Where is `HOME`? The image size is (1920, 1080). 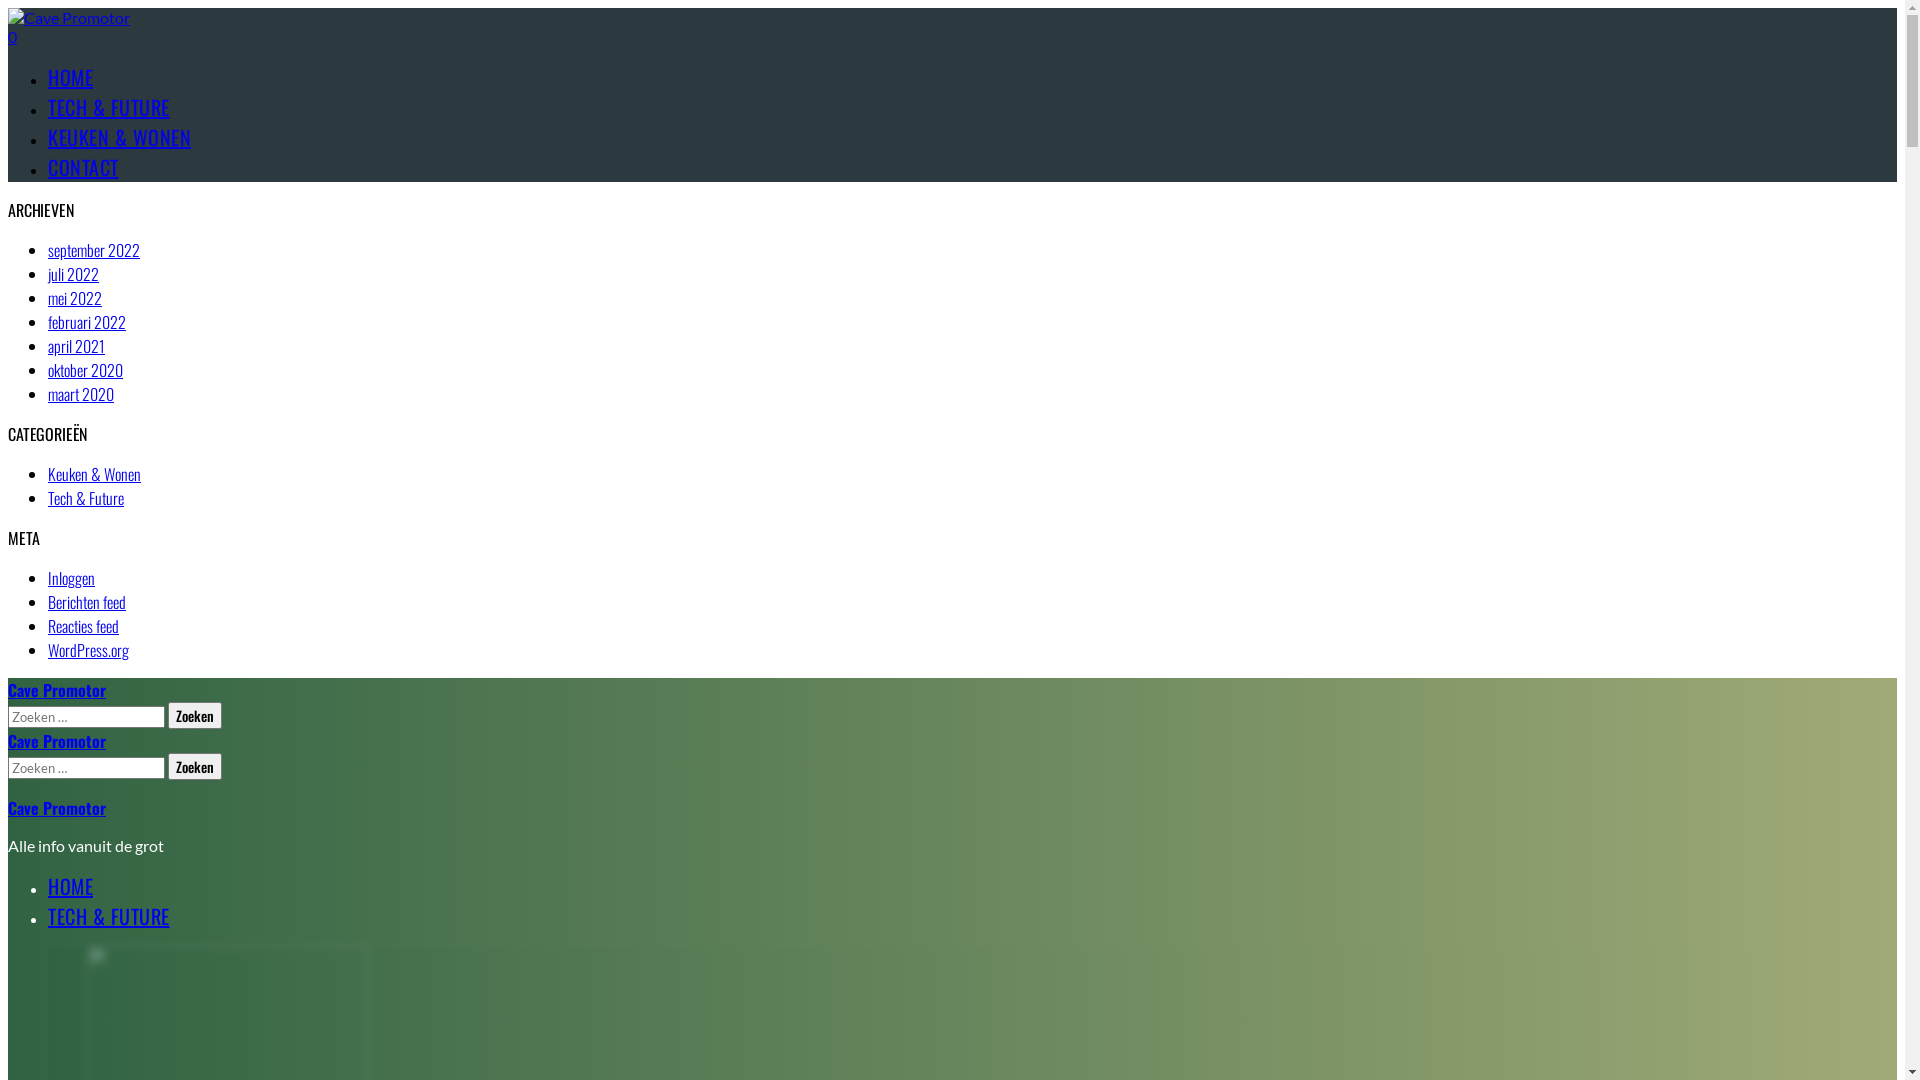
HOME is located at coordinates (70, 886).